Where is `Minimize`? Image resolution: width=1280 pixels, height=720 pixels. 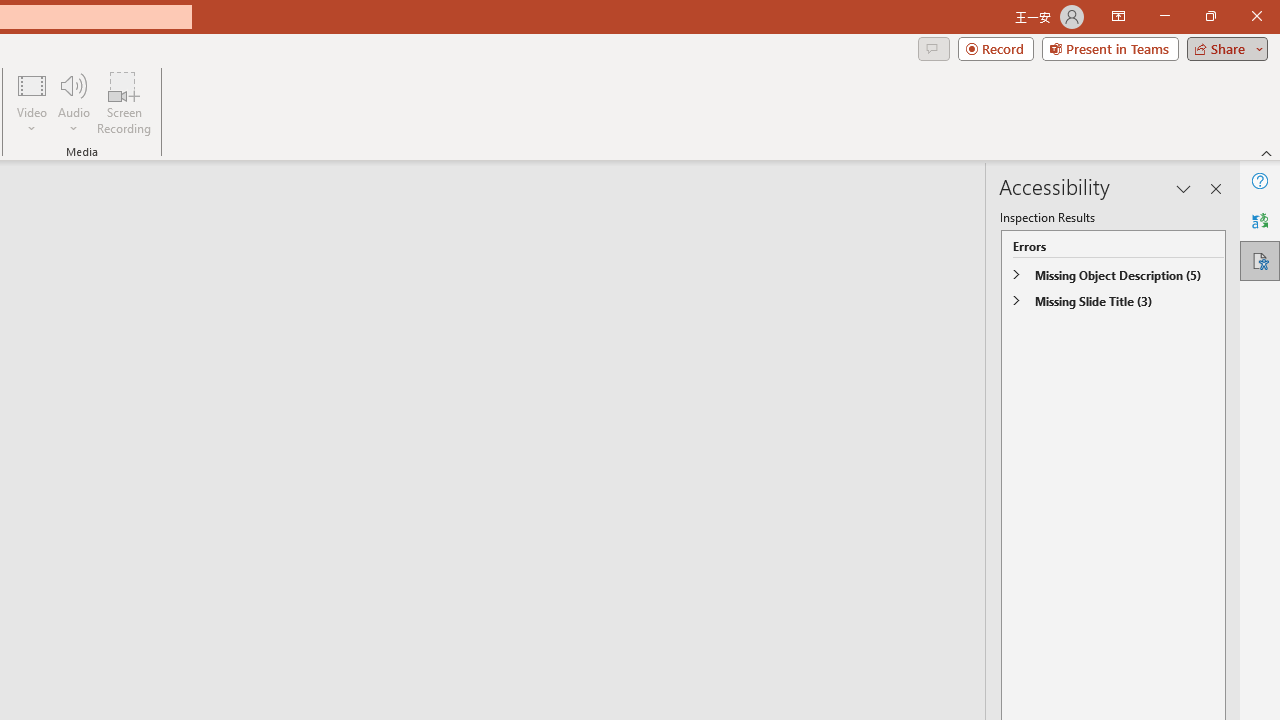 Minimize is located at coordinates (1164, 16).